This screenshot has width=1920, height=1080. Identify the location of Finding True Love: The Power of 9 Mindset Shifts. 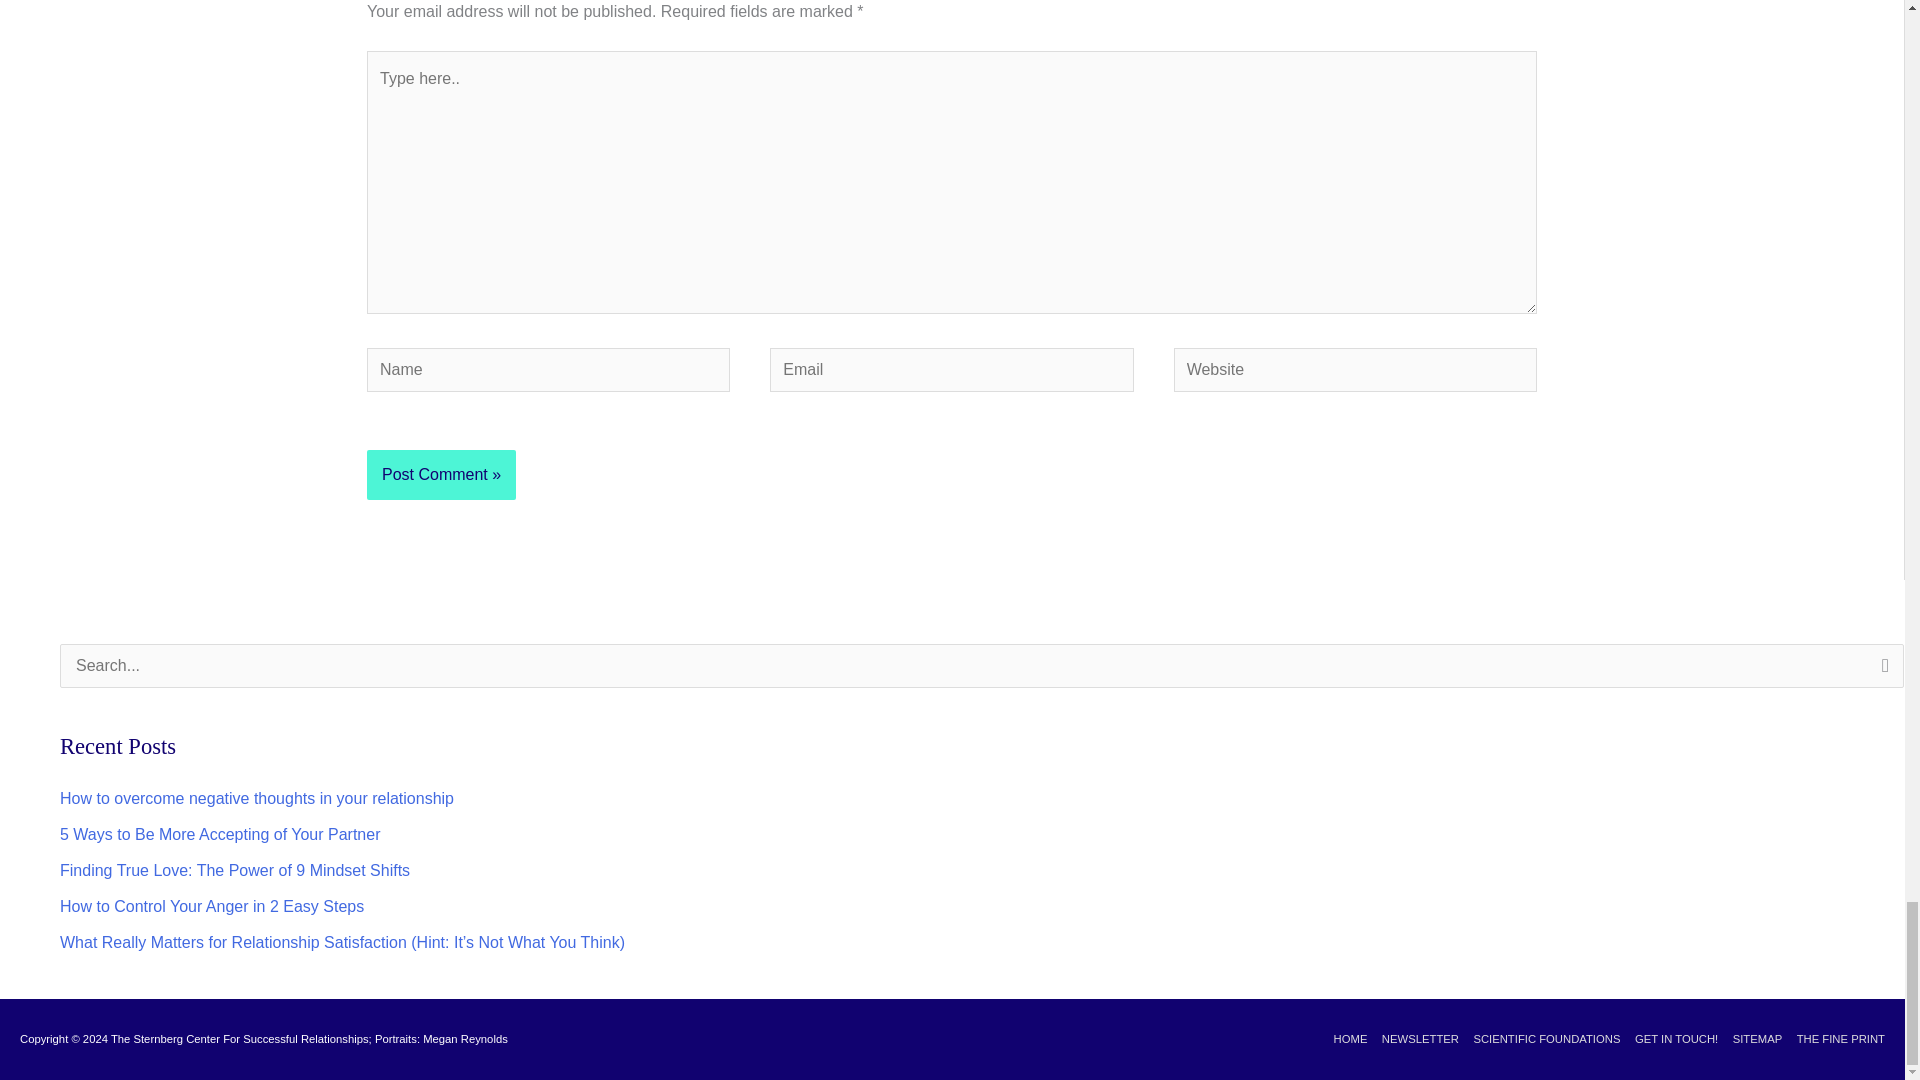
(234, 870).